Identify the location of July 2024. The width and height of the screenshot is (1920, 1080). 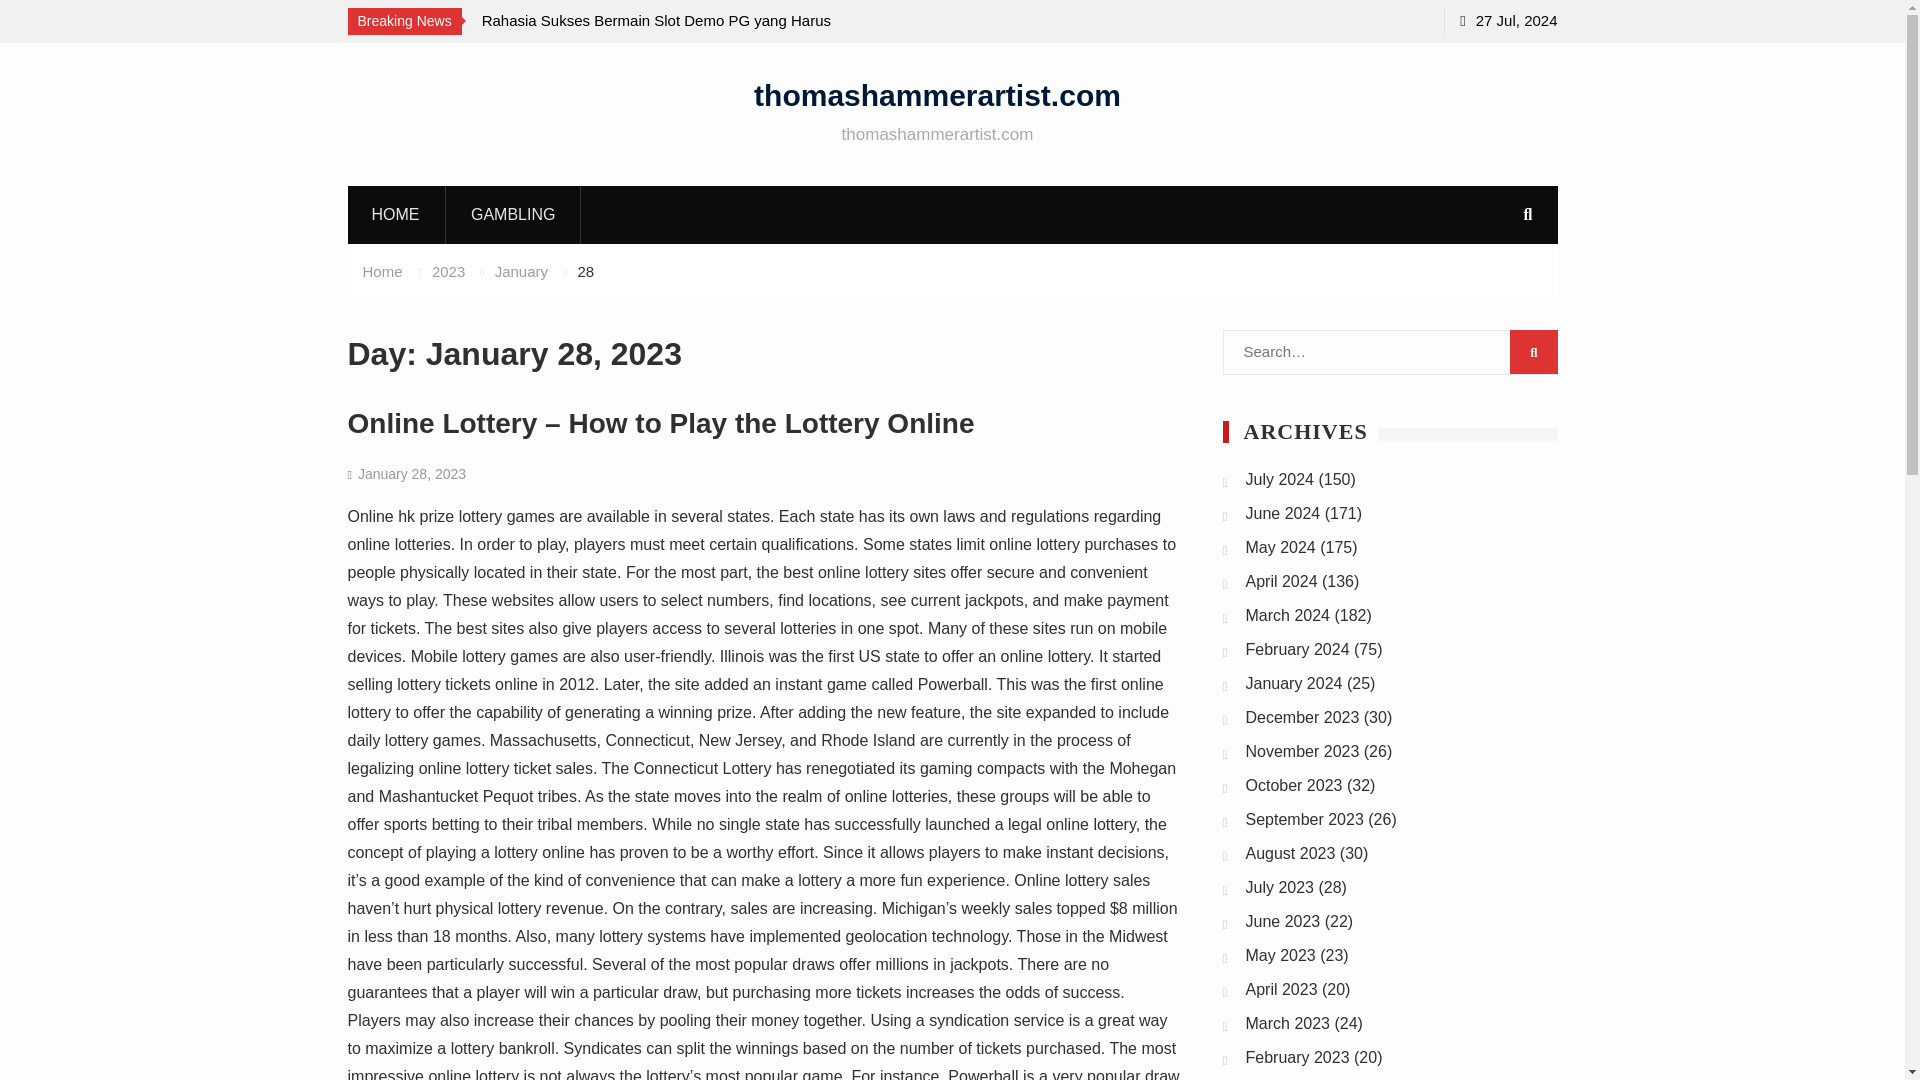
(1280, 479).